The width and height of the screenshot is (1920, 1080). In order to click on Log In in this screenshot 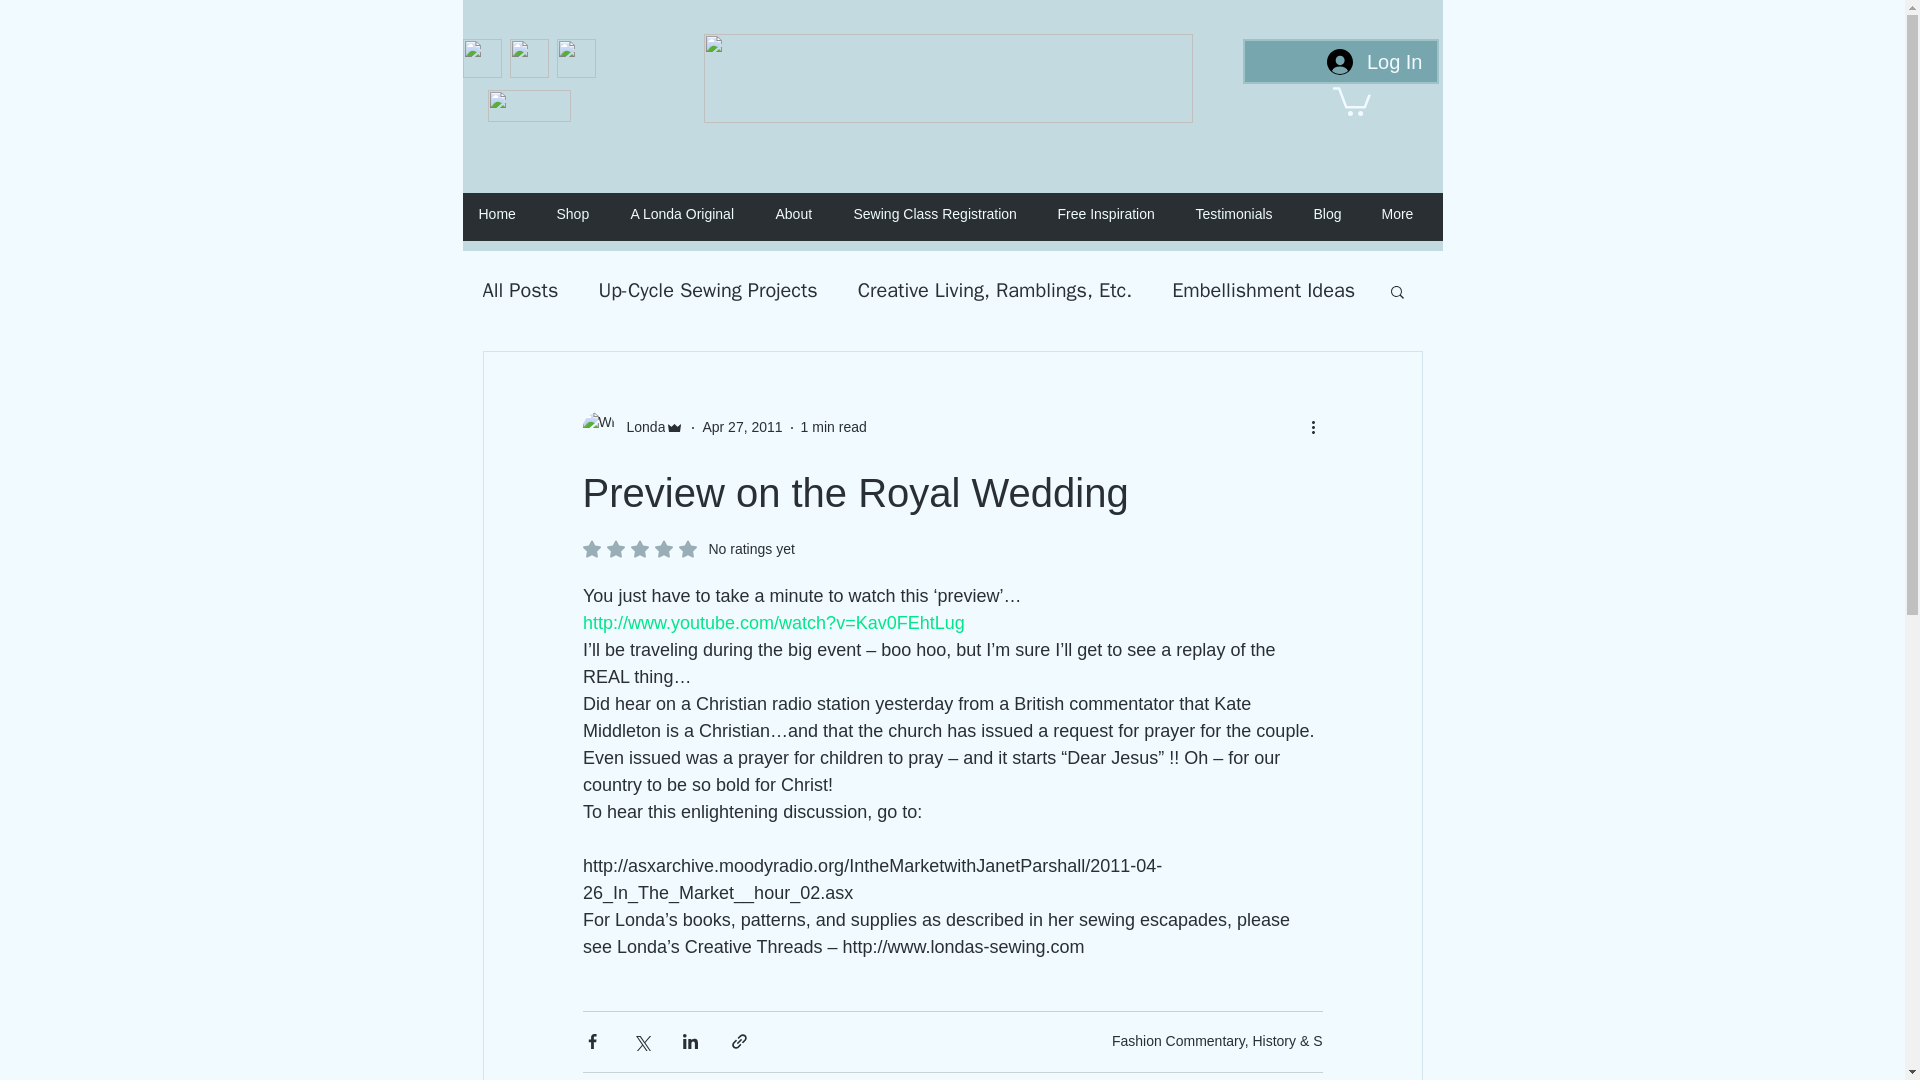, I will do `click(1374, 62)`.